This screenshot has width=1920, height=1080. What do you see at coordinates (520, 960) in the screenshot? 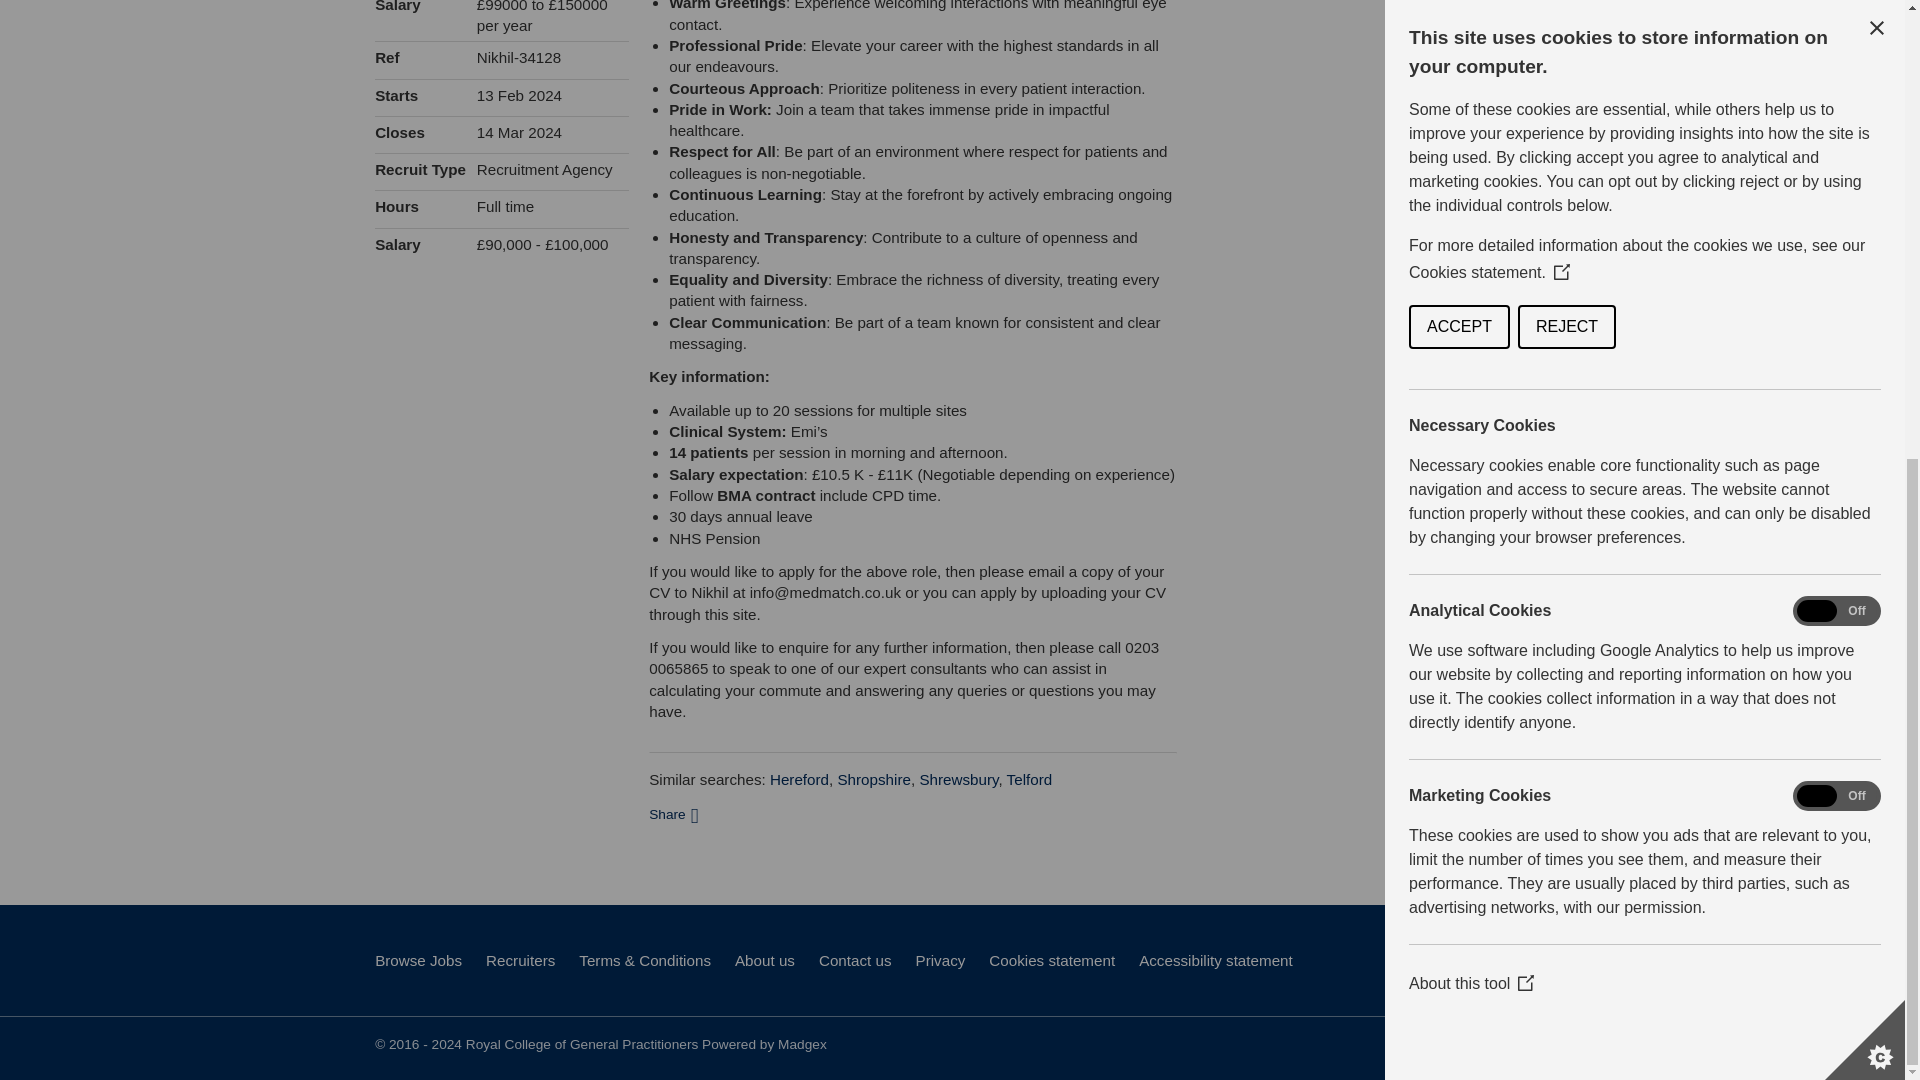
I see `Recruiters` at bounding box center [520, 960].